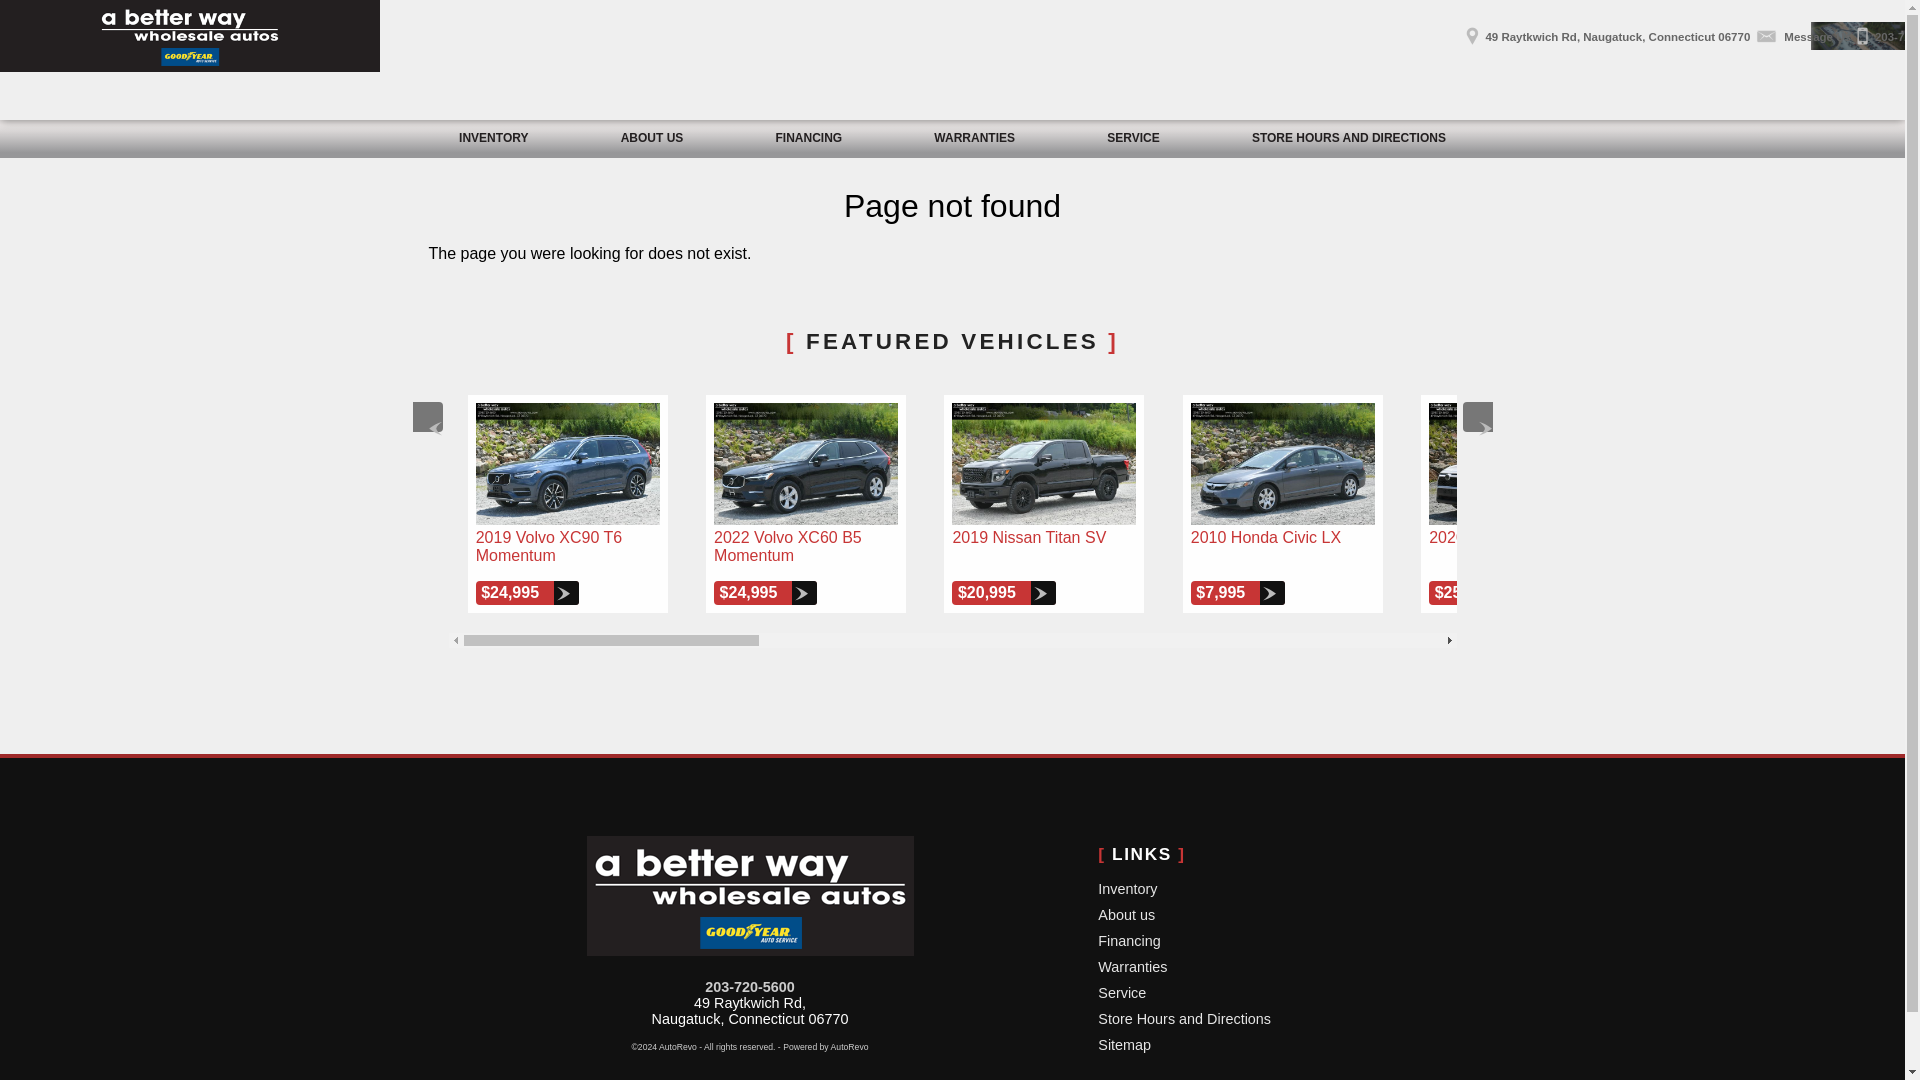 The height and width of the screenshot is (1080, 1920). I want to click on 2016 Nissan Frontier SV in Naugatuck, Connecticut 06770, so click(1760, 464).